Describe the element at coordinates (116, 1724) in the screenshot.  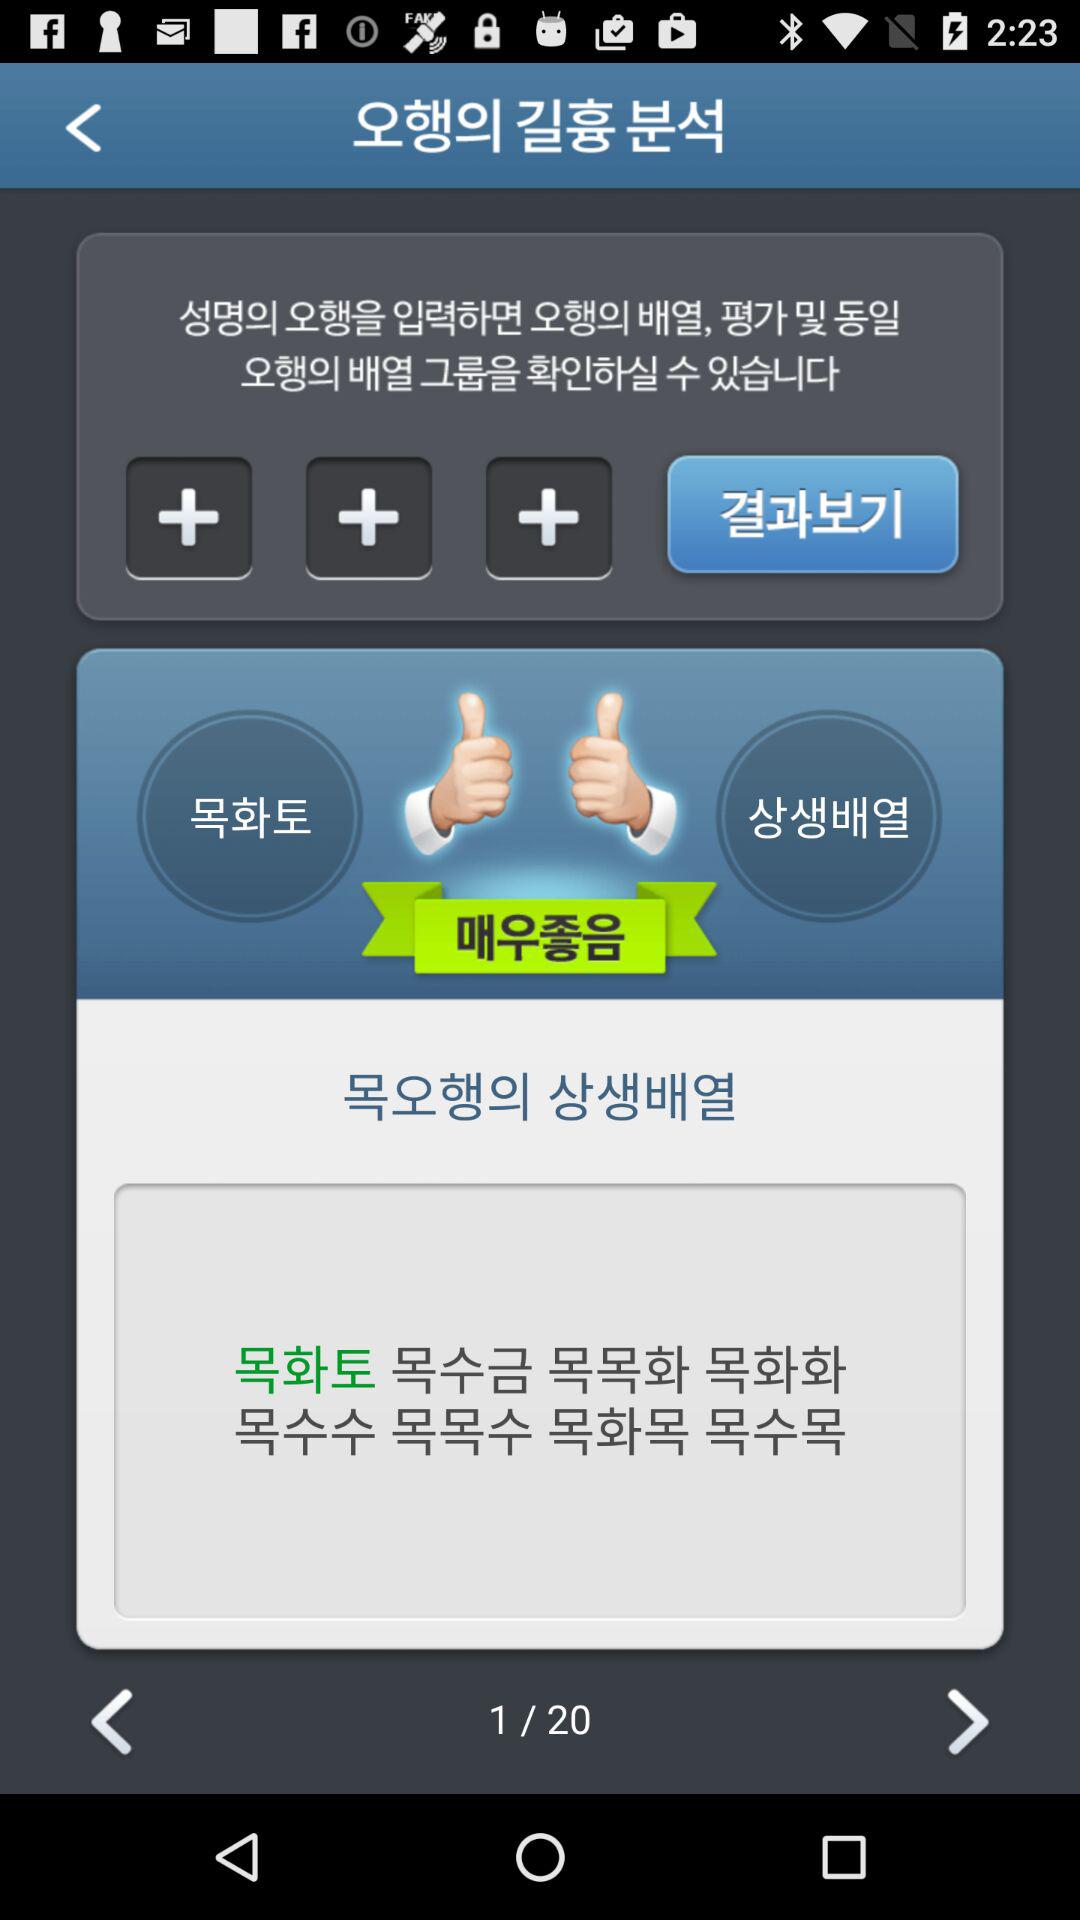
I see `go back` at that location.